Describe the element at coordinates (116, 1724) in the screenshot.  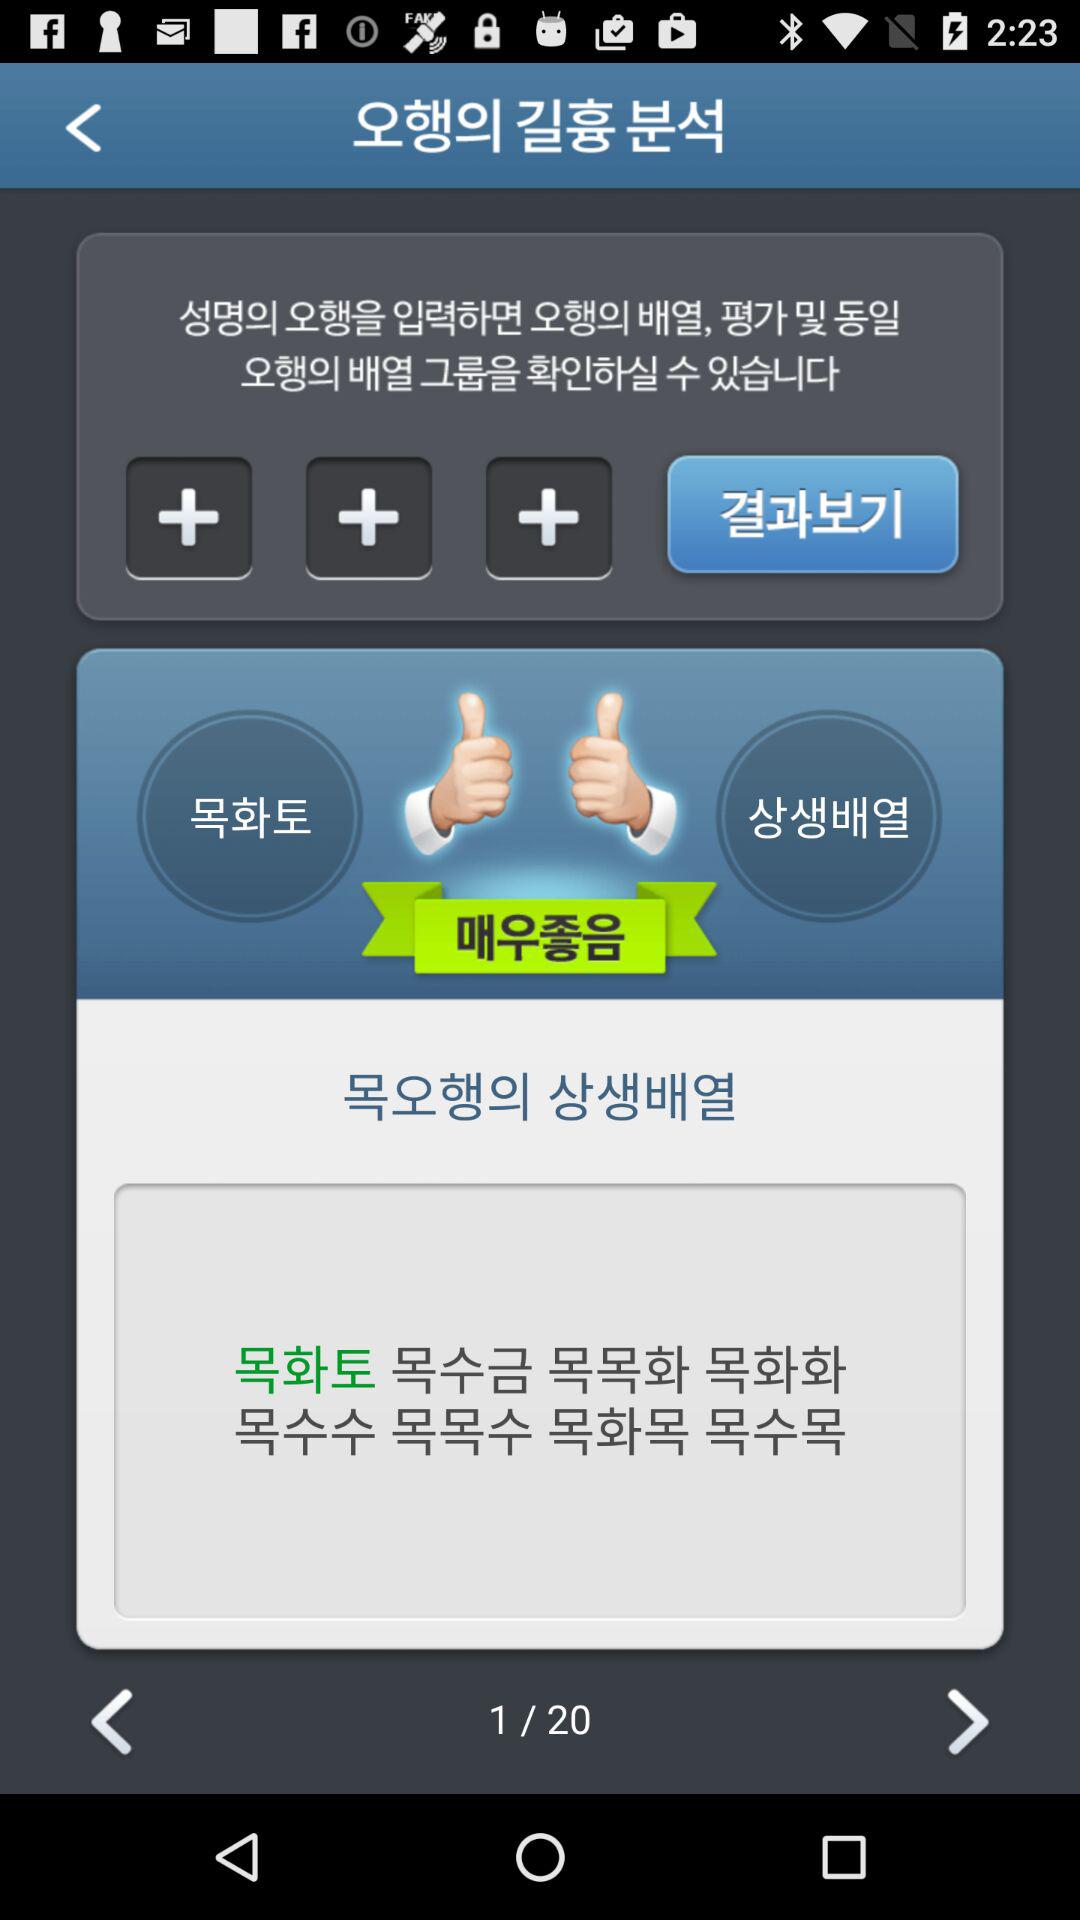
I see `go back` at that location.